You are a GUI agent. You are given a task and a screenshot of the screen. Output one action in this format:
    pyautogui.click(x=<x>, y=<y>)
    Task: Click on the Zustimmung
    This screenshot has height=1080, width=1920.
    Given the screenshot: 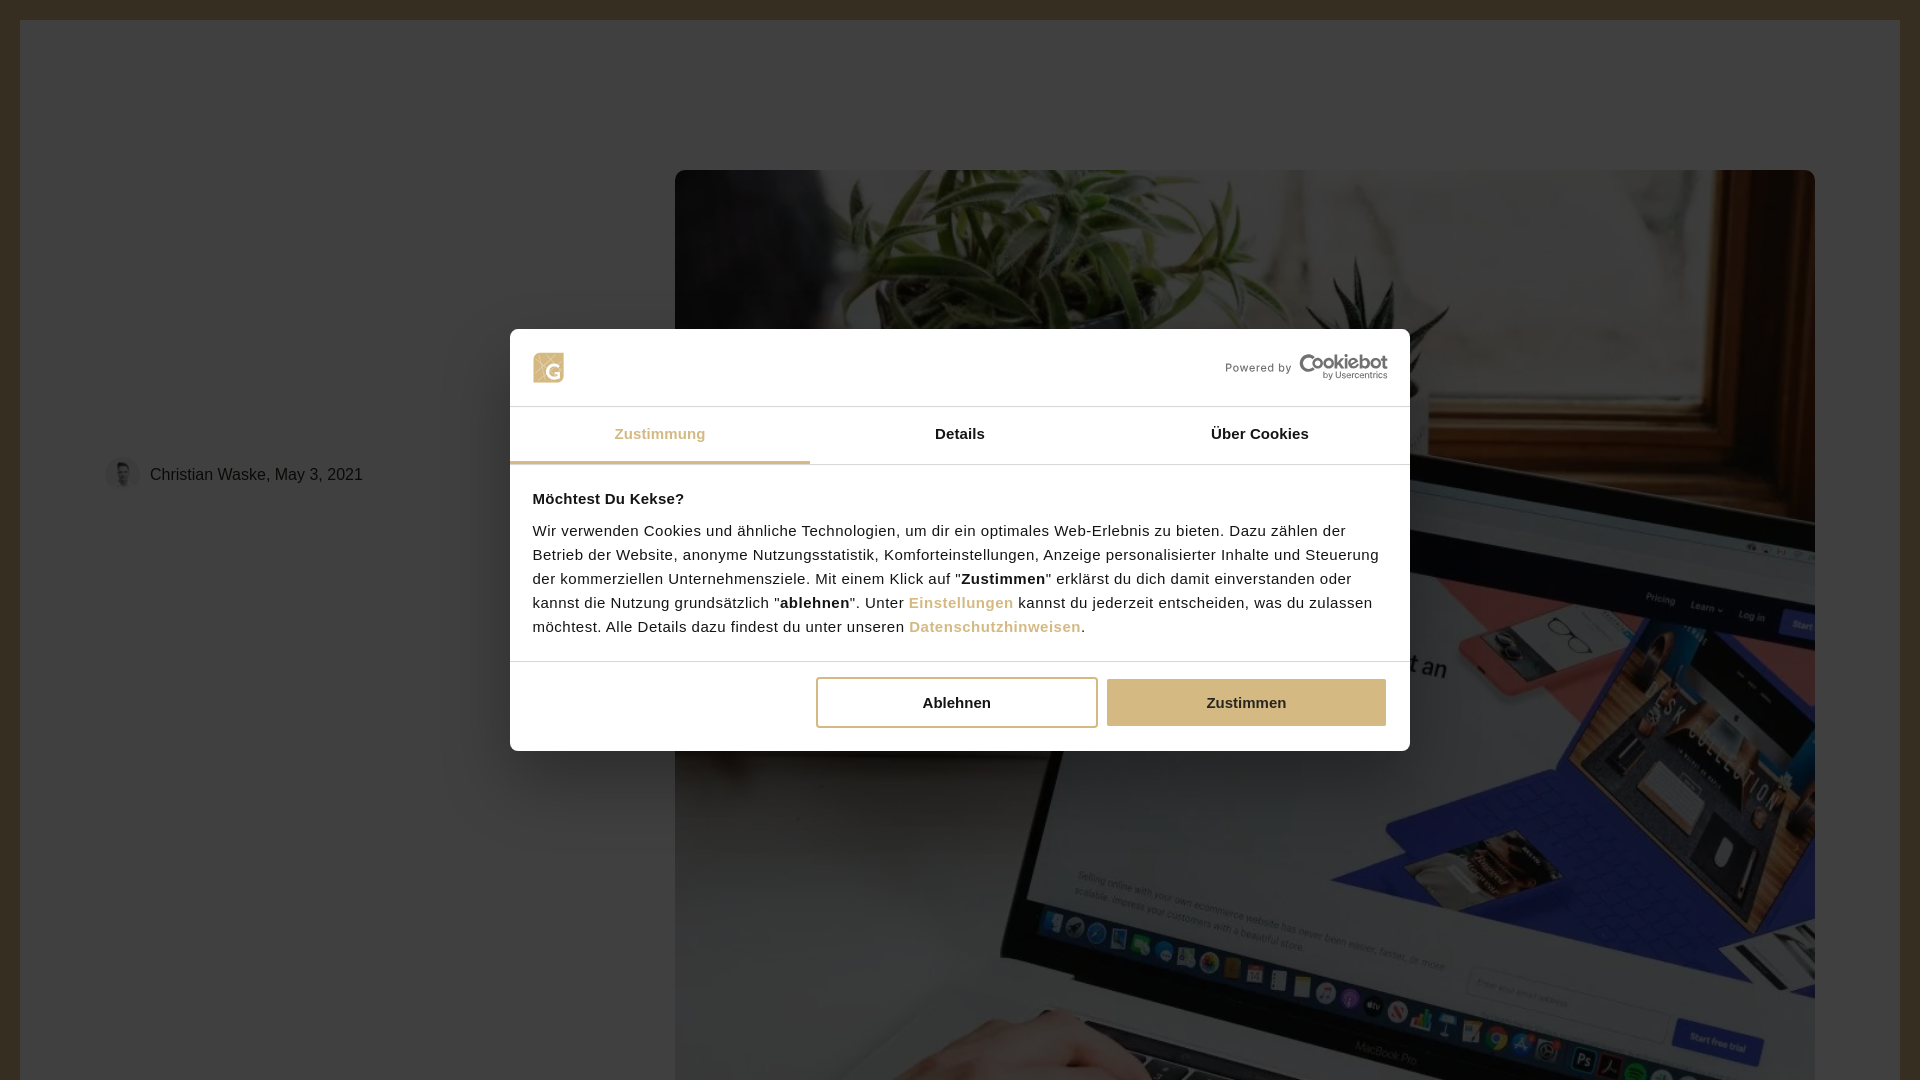 What is the action you would take?
    pyautogui.click(x=660, y=436)
    